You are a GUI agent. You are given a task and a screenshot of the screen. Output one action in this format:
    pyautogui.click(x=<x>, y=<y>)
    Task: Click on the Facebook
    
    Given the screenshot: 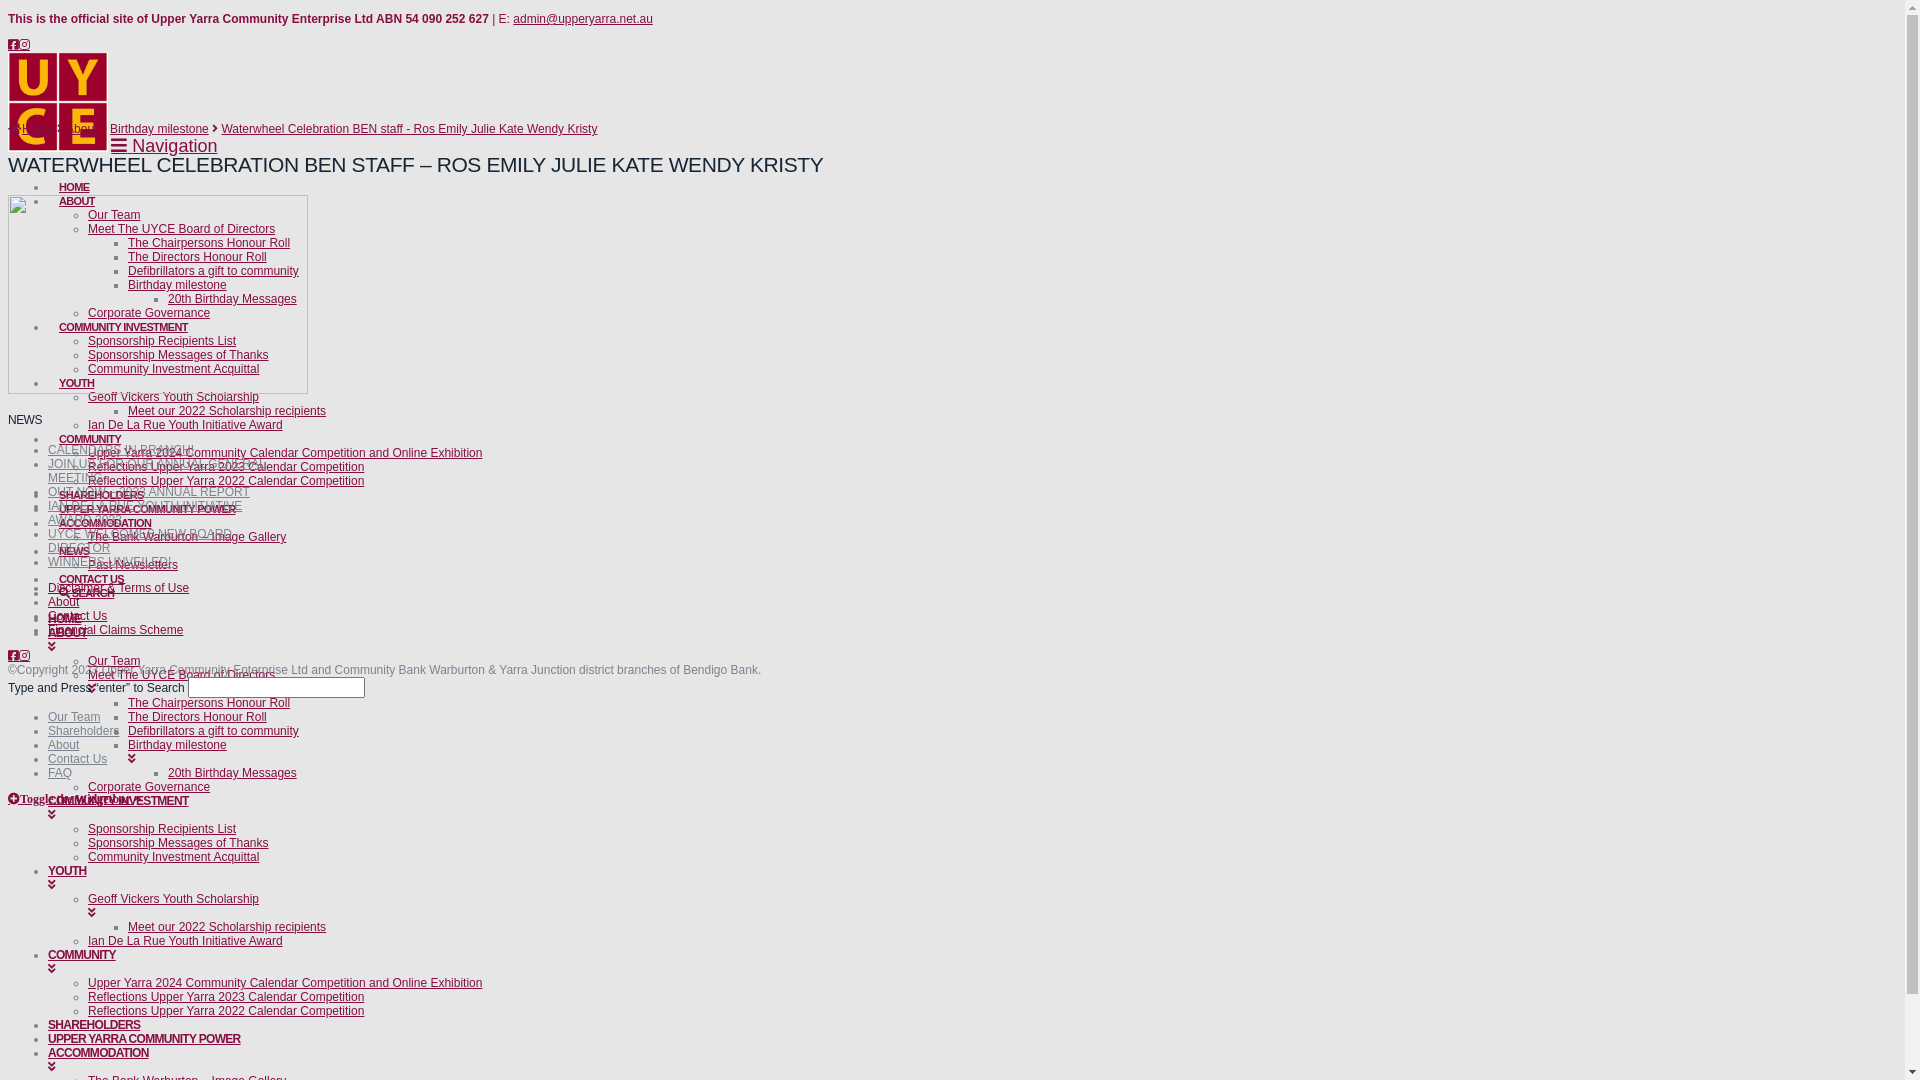 What is the action you would take?
    pyautogui.click(x=14, y=656)
    